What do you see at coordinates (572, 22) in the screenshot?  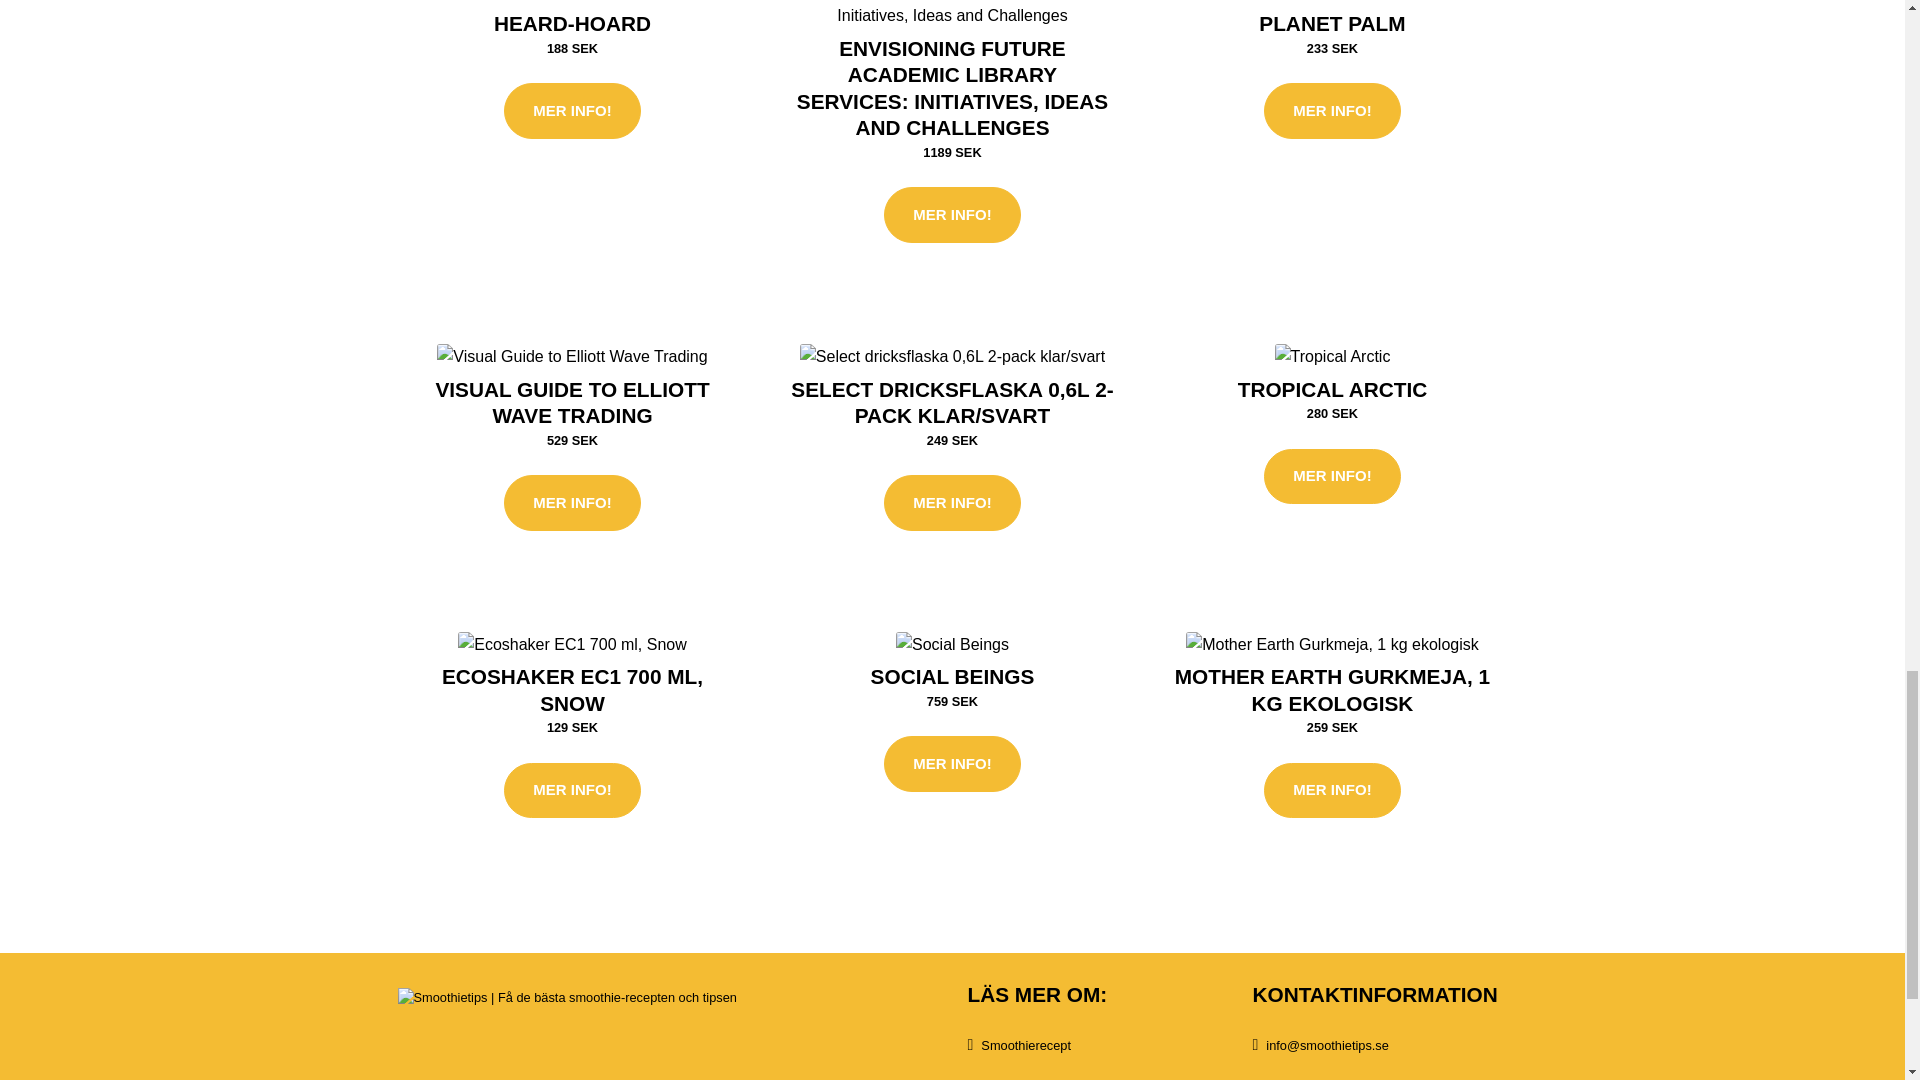 I see `HEARD-HOARD` at bounding box center [572, 22].